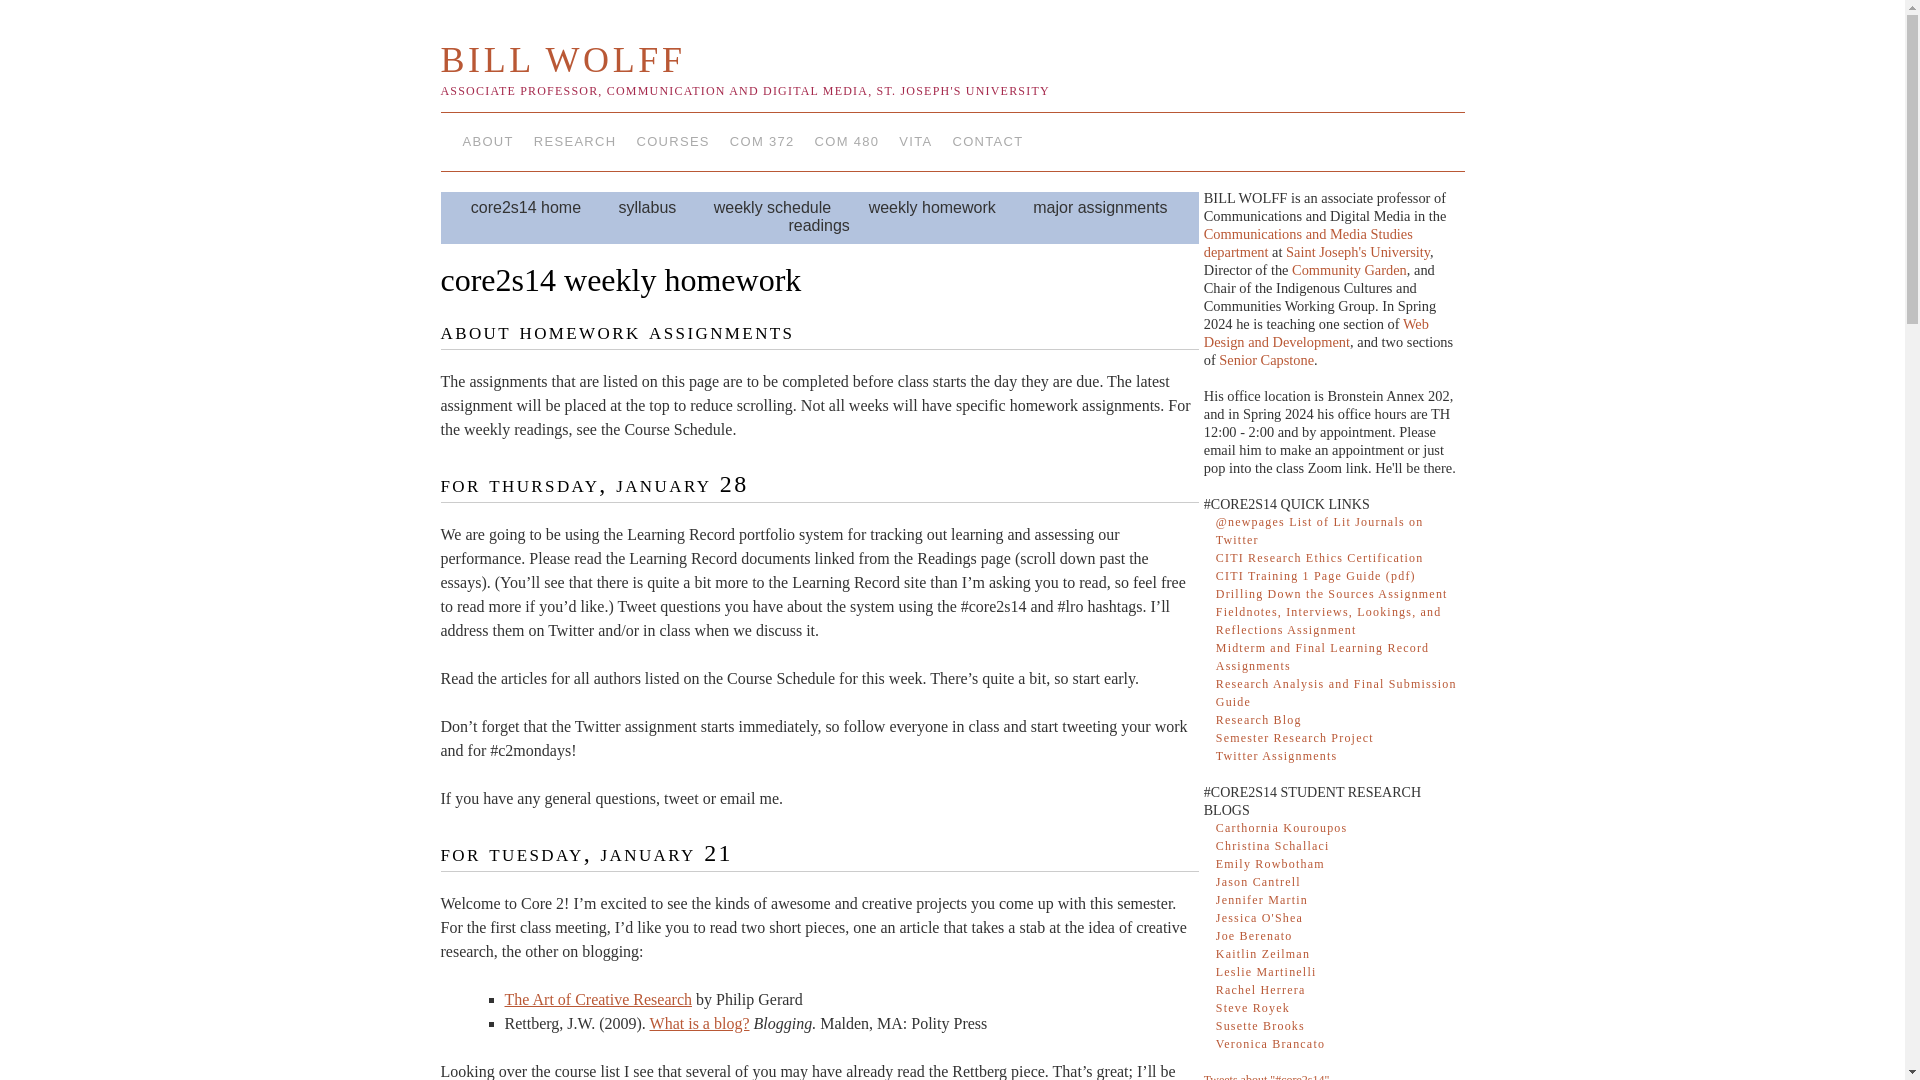  I want to click on BILL WOLFF, so click(562, 59).